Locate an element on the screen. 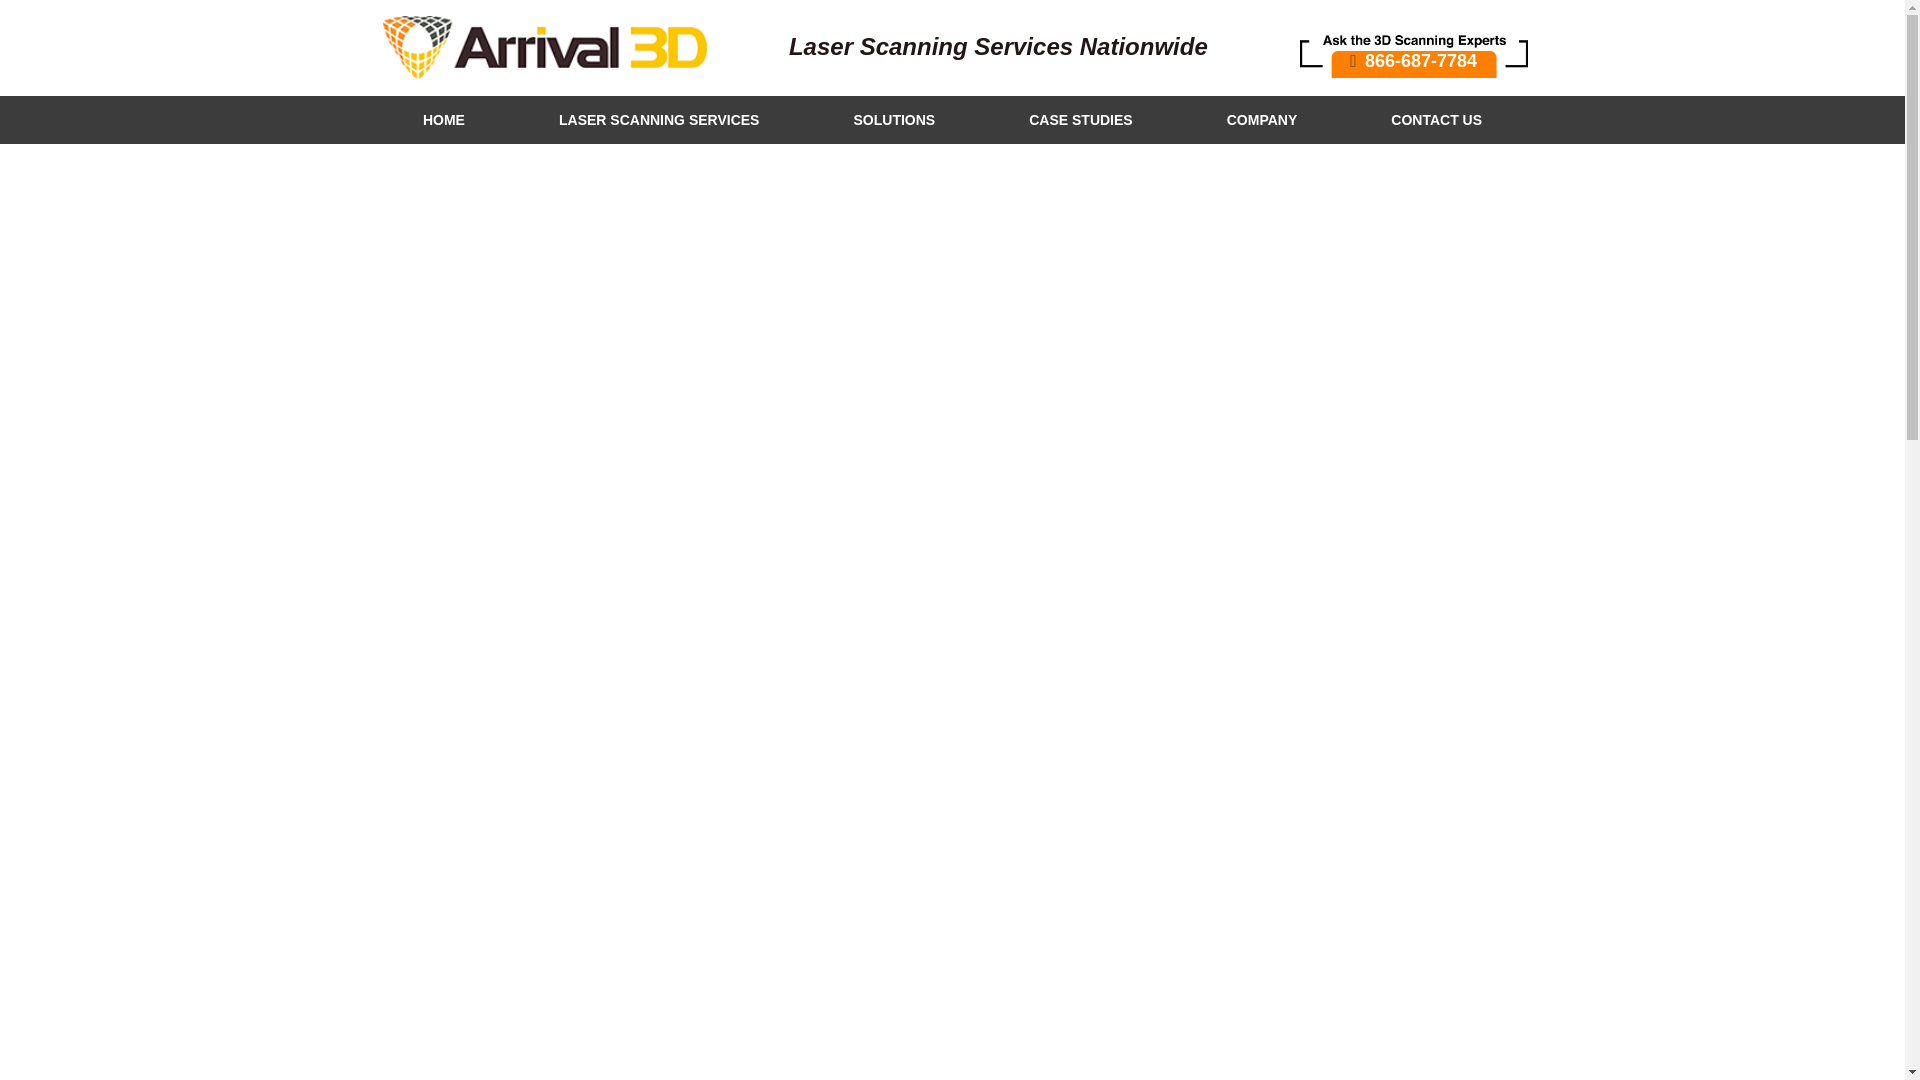  866-687-7784 is located at coordinates (1414, 48).